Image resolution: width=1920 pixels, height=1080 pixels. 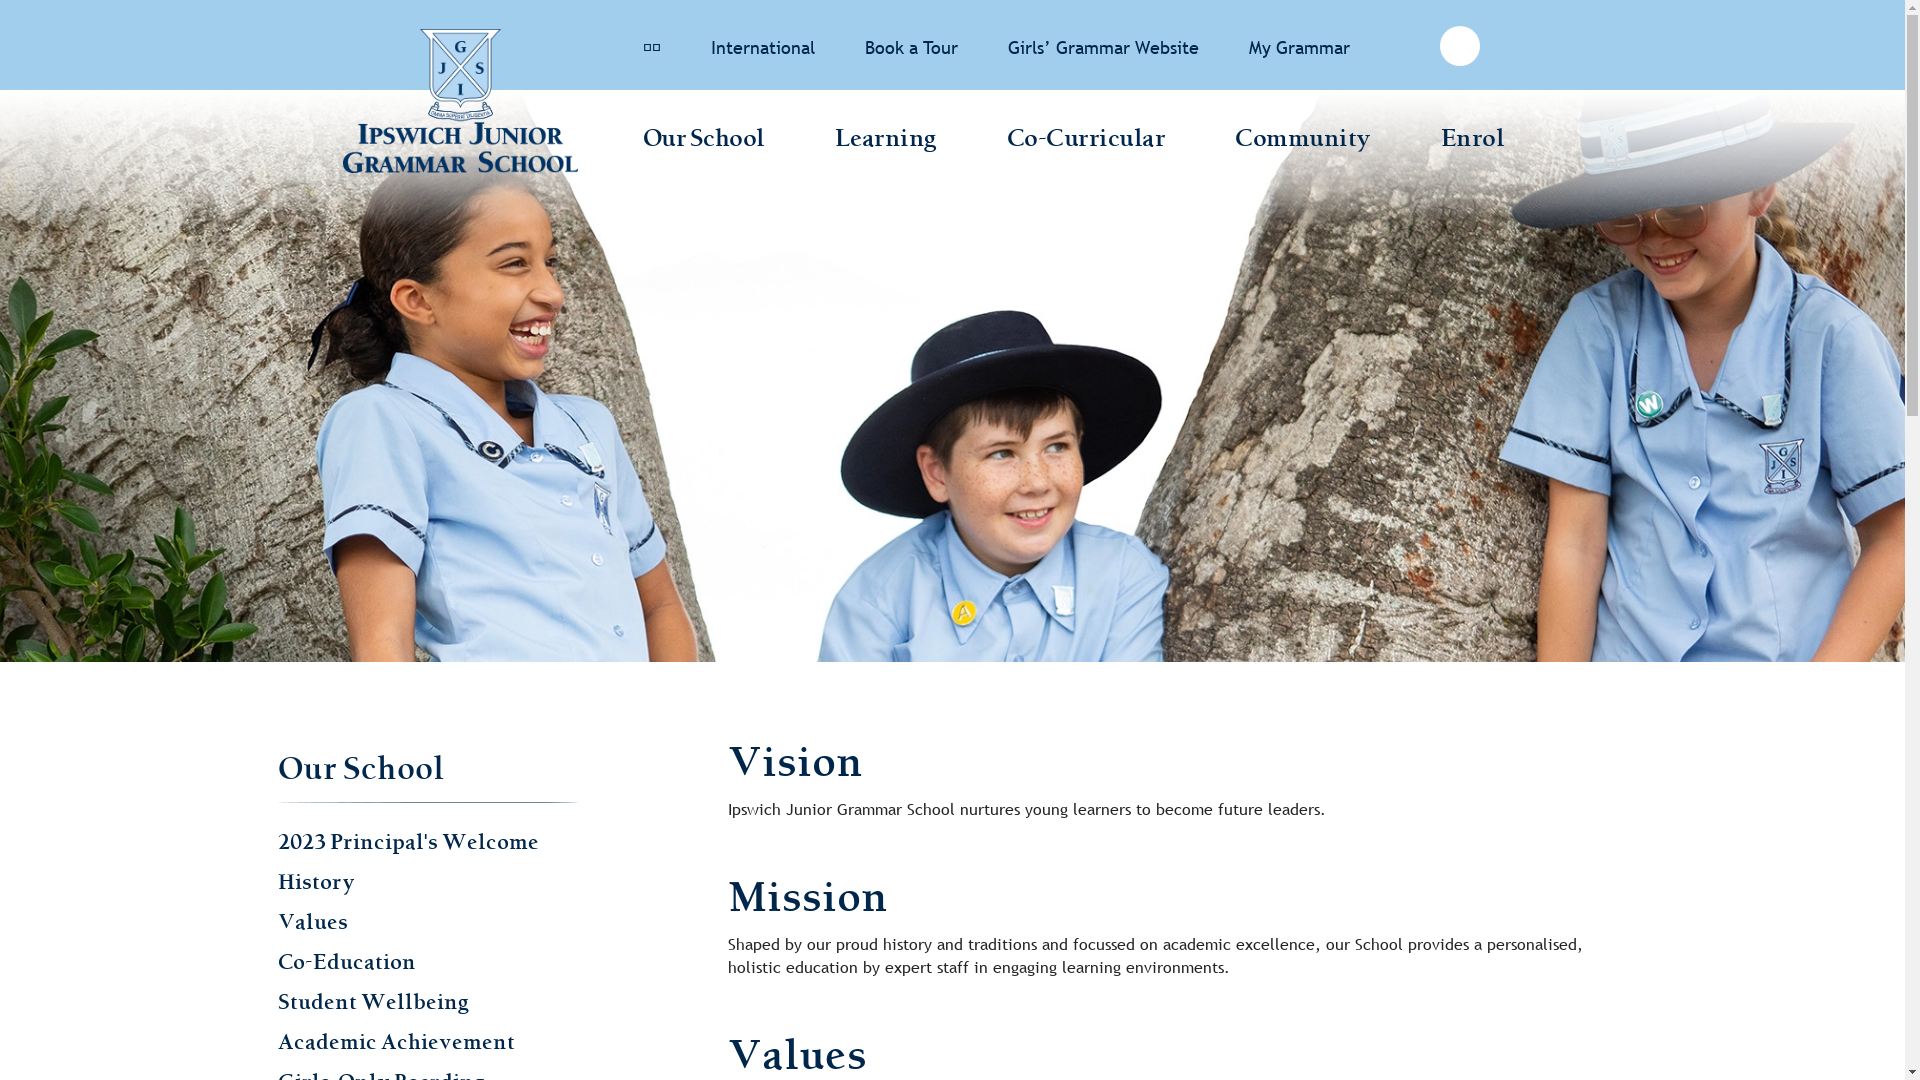 What do you see at coordinates (1086, 141) in the screenshot?
I see `Co-Curricular` at bounding box center [1086, 141].